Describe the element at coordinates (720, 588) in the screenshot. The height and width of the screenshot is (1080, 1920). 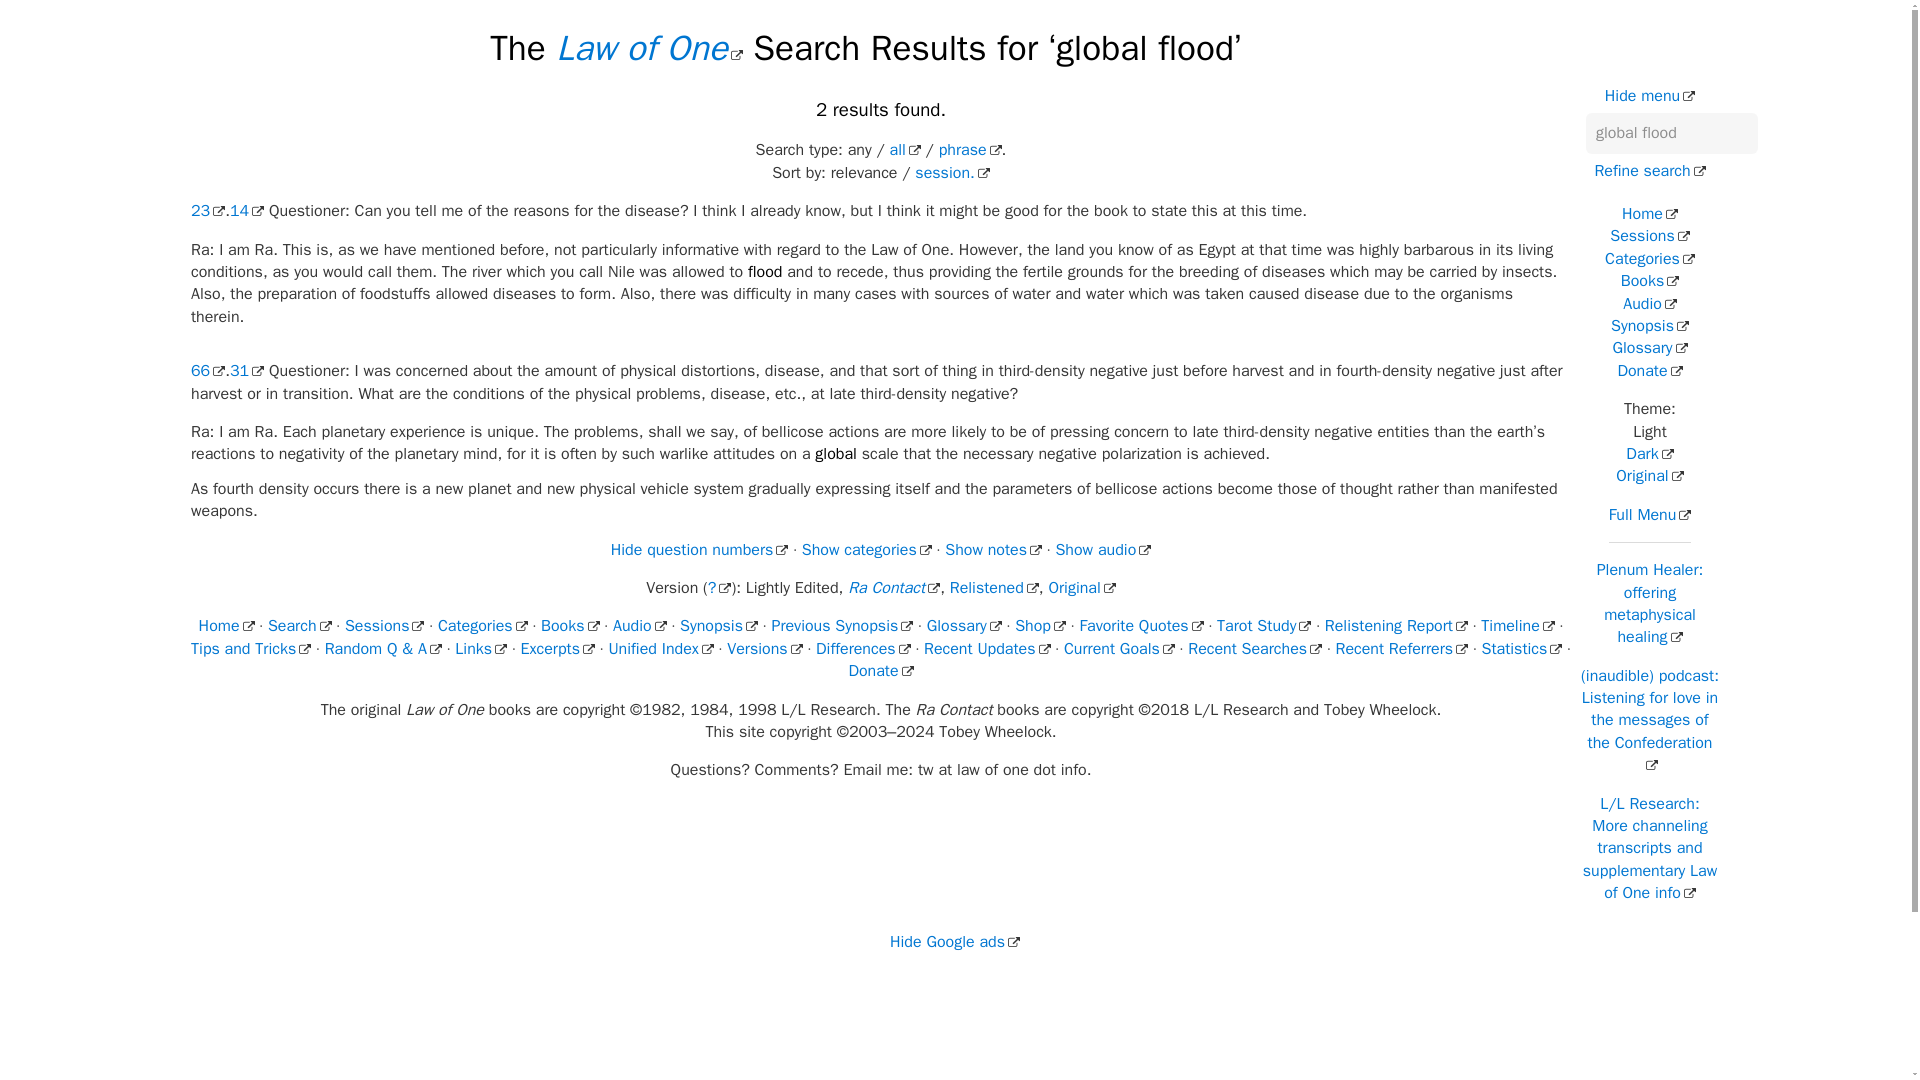
I see `?` at that location.